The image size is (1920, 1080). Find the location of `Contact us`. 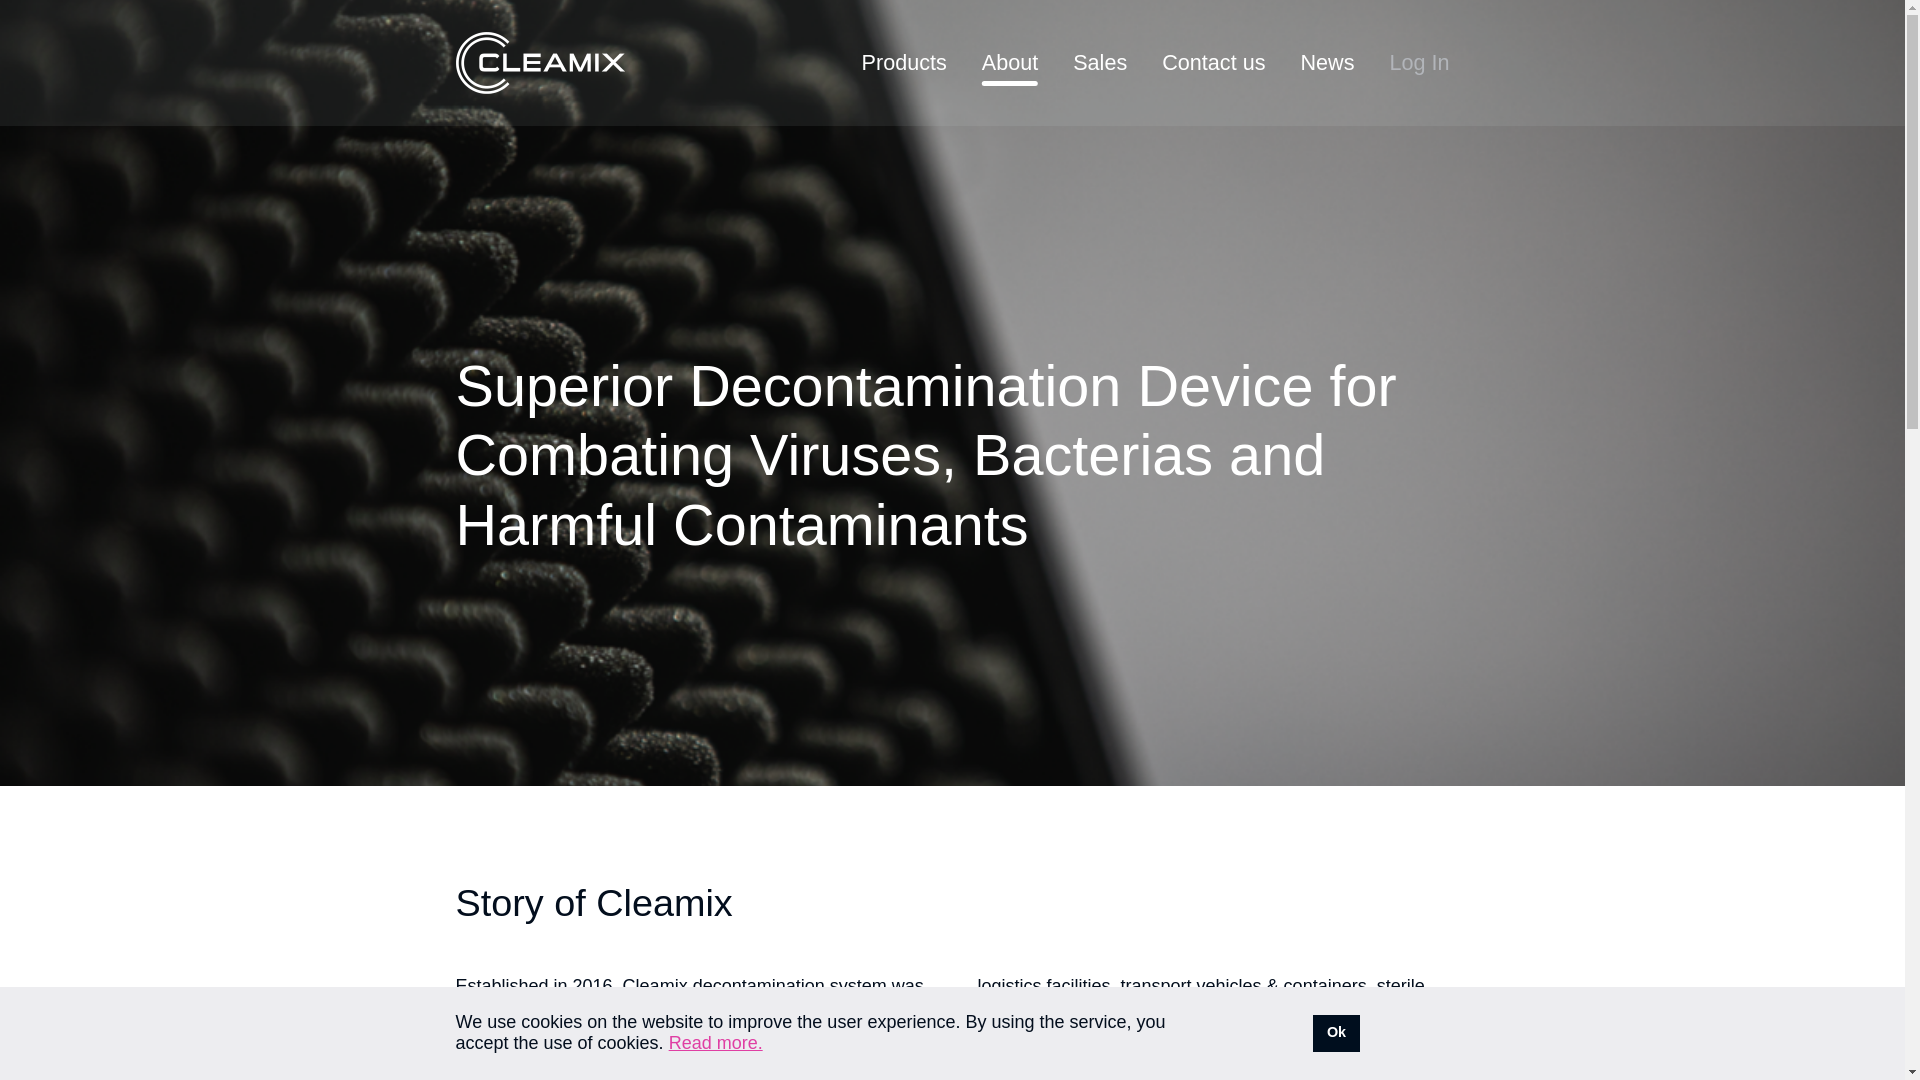

Contact us is located at coordinates (1213, 62).